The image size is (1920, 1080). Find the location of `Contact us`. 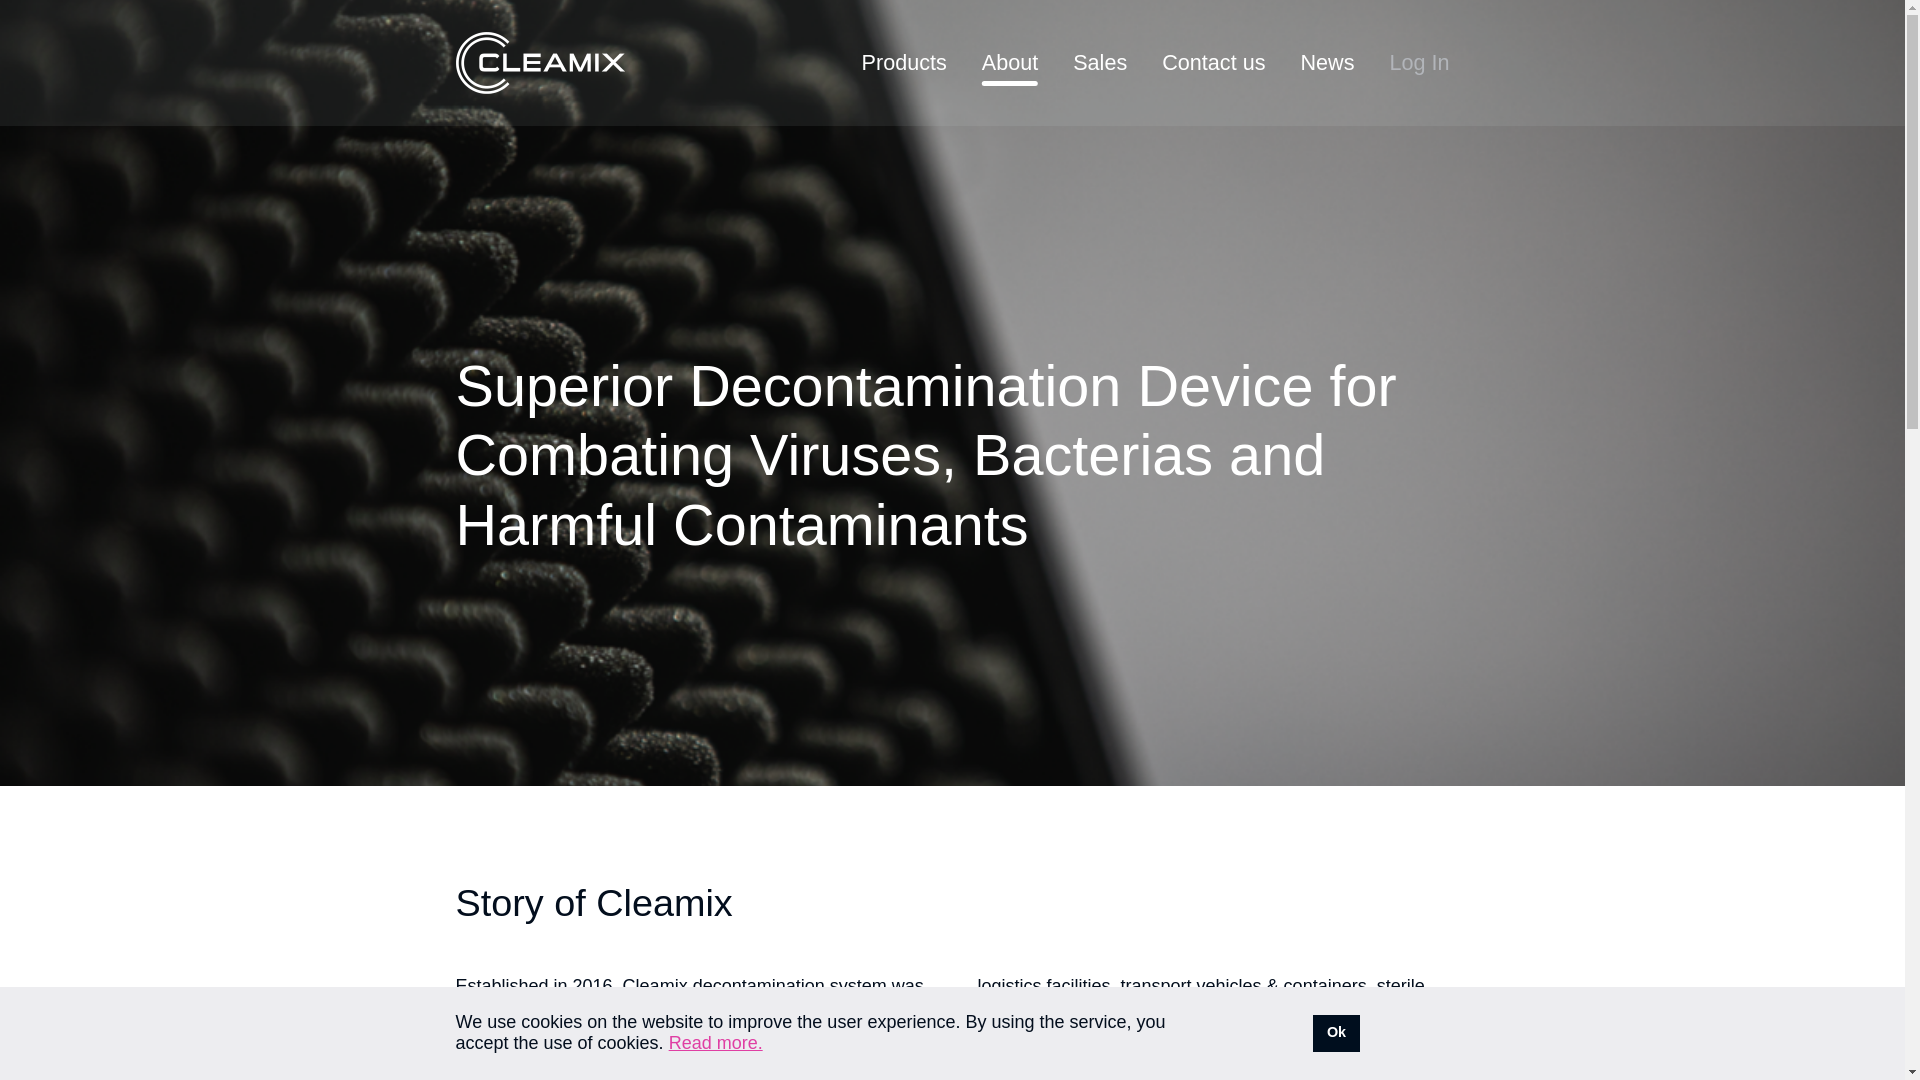

Contact us is located at coordinates (1213, 62).